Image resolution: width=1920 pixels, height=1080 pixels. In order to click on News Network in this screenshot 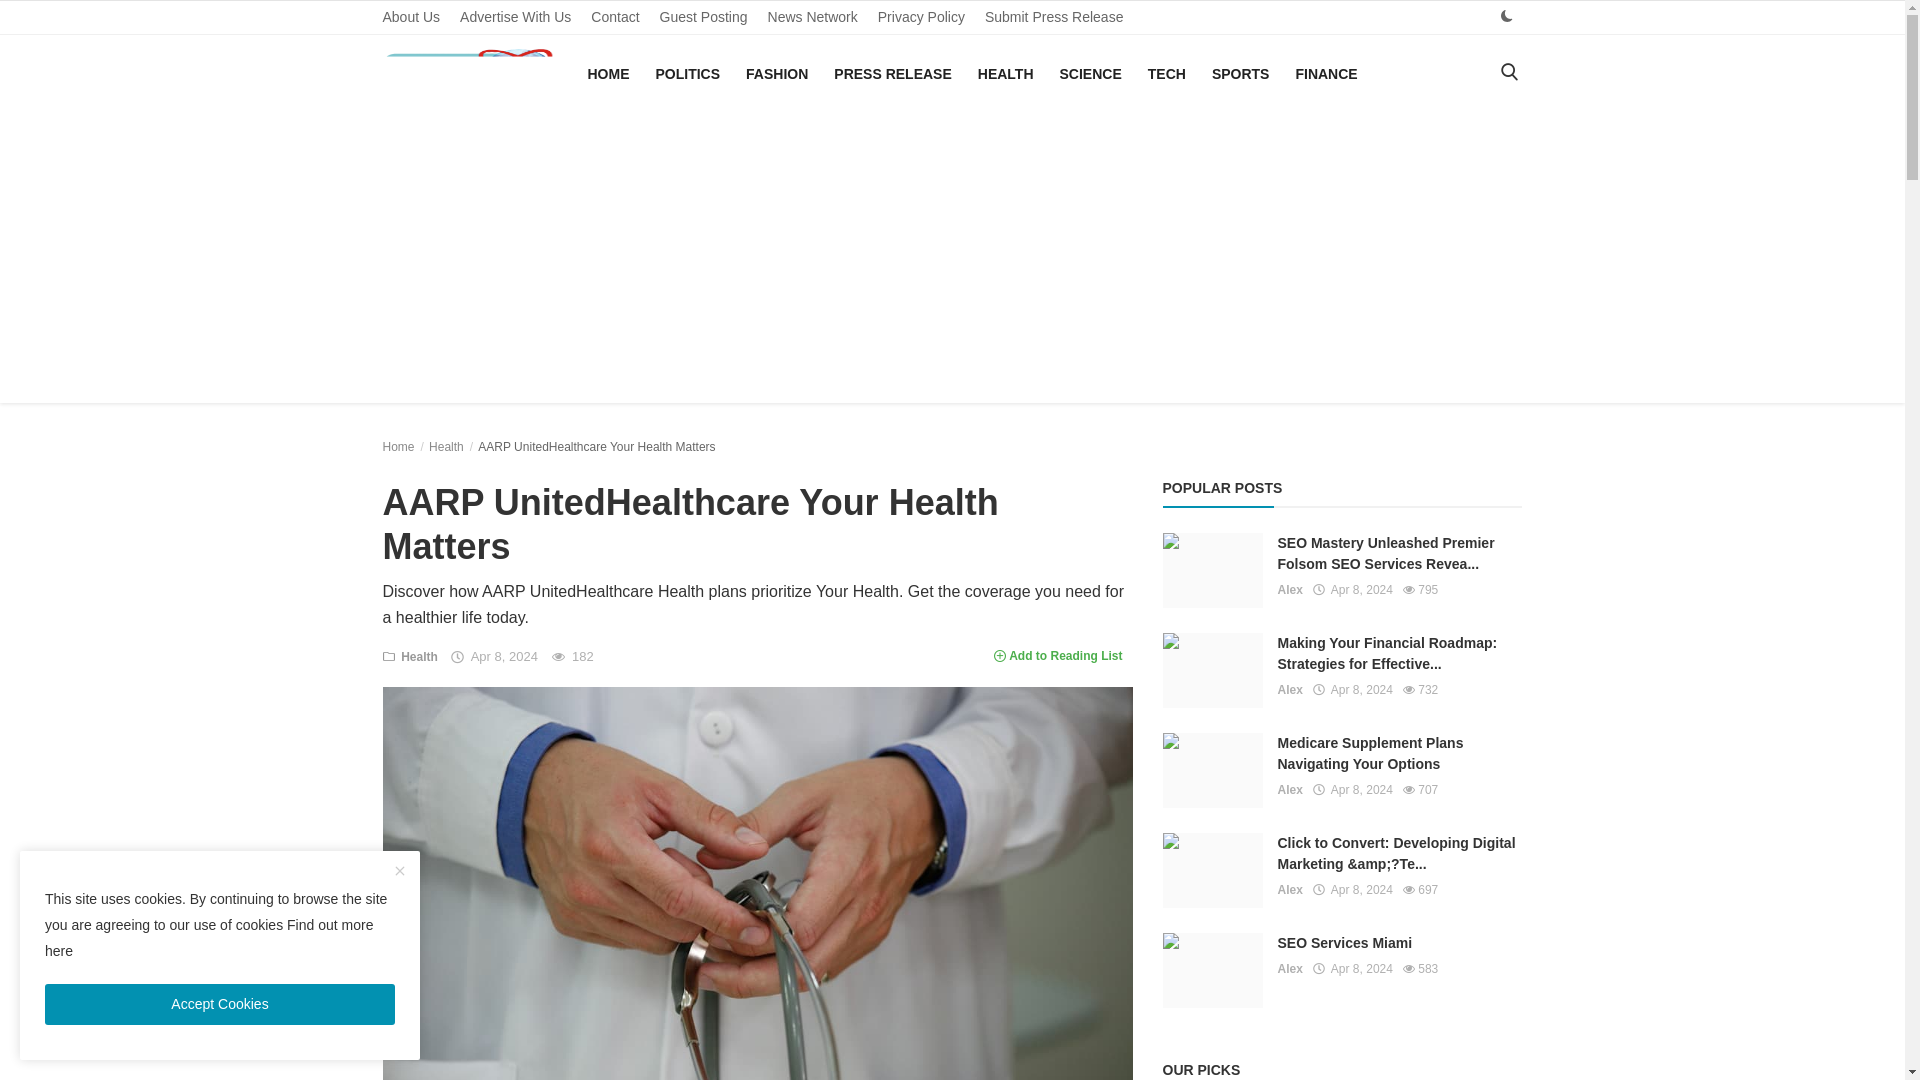, I will do `click(812, 17)`.